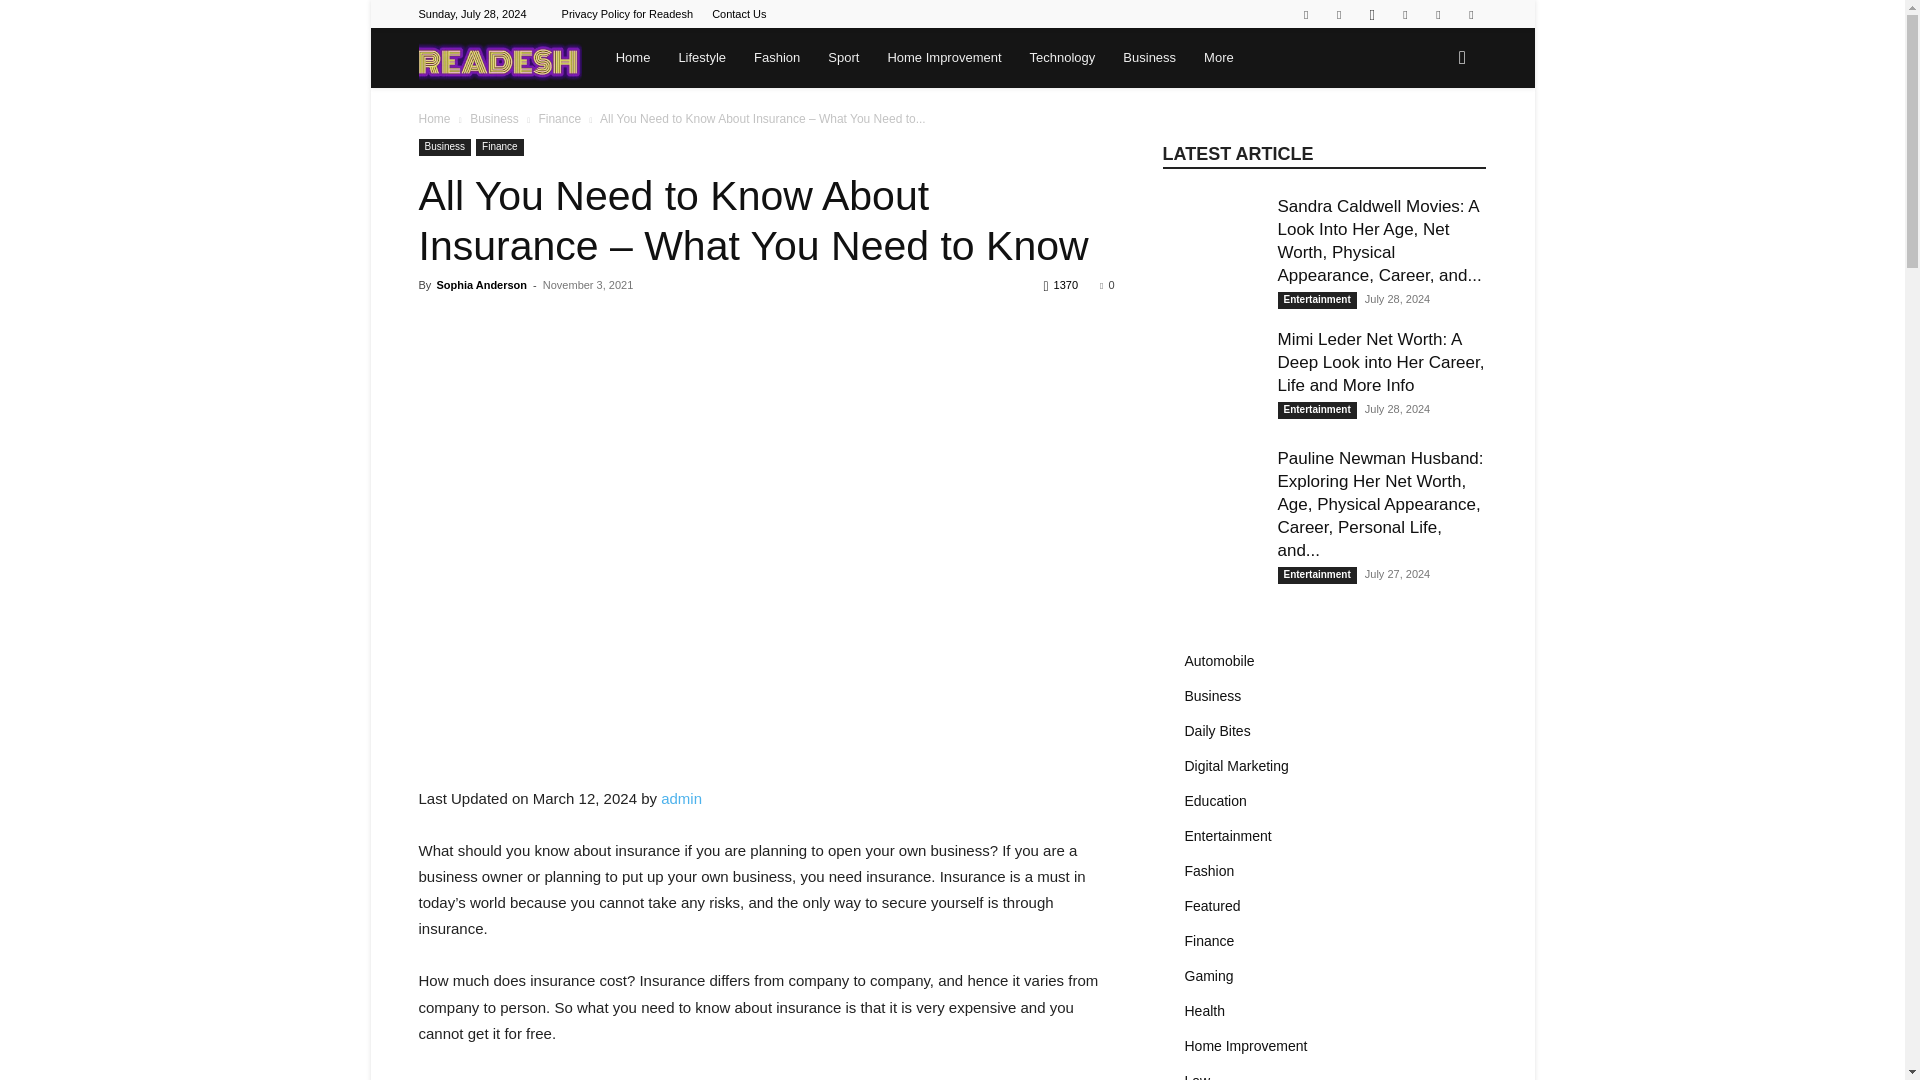  What do you see at coordinates (1338, 14) in the screenshot?
I see `Facebook` at bounding box center [1338, 14].